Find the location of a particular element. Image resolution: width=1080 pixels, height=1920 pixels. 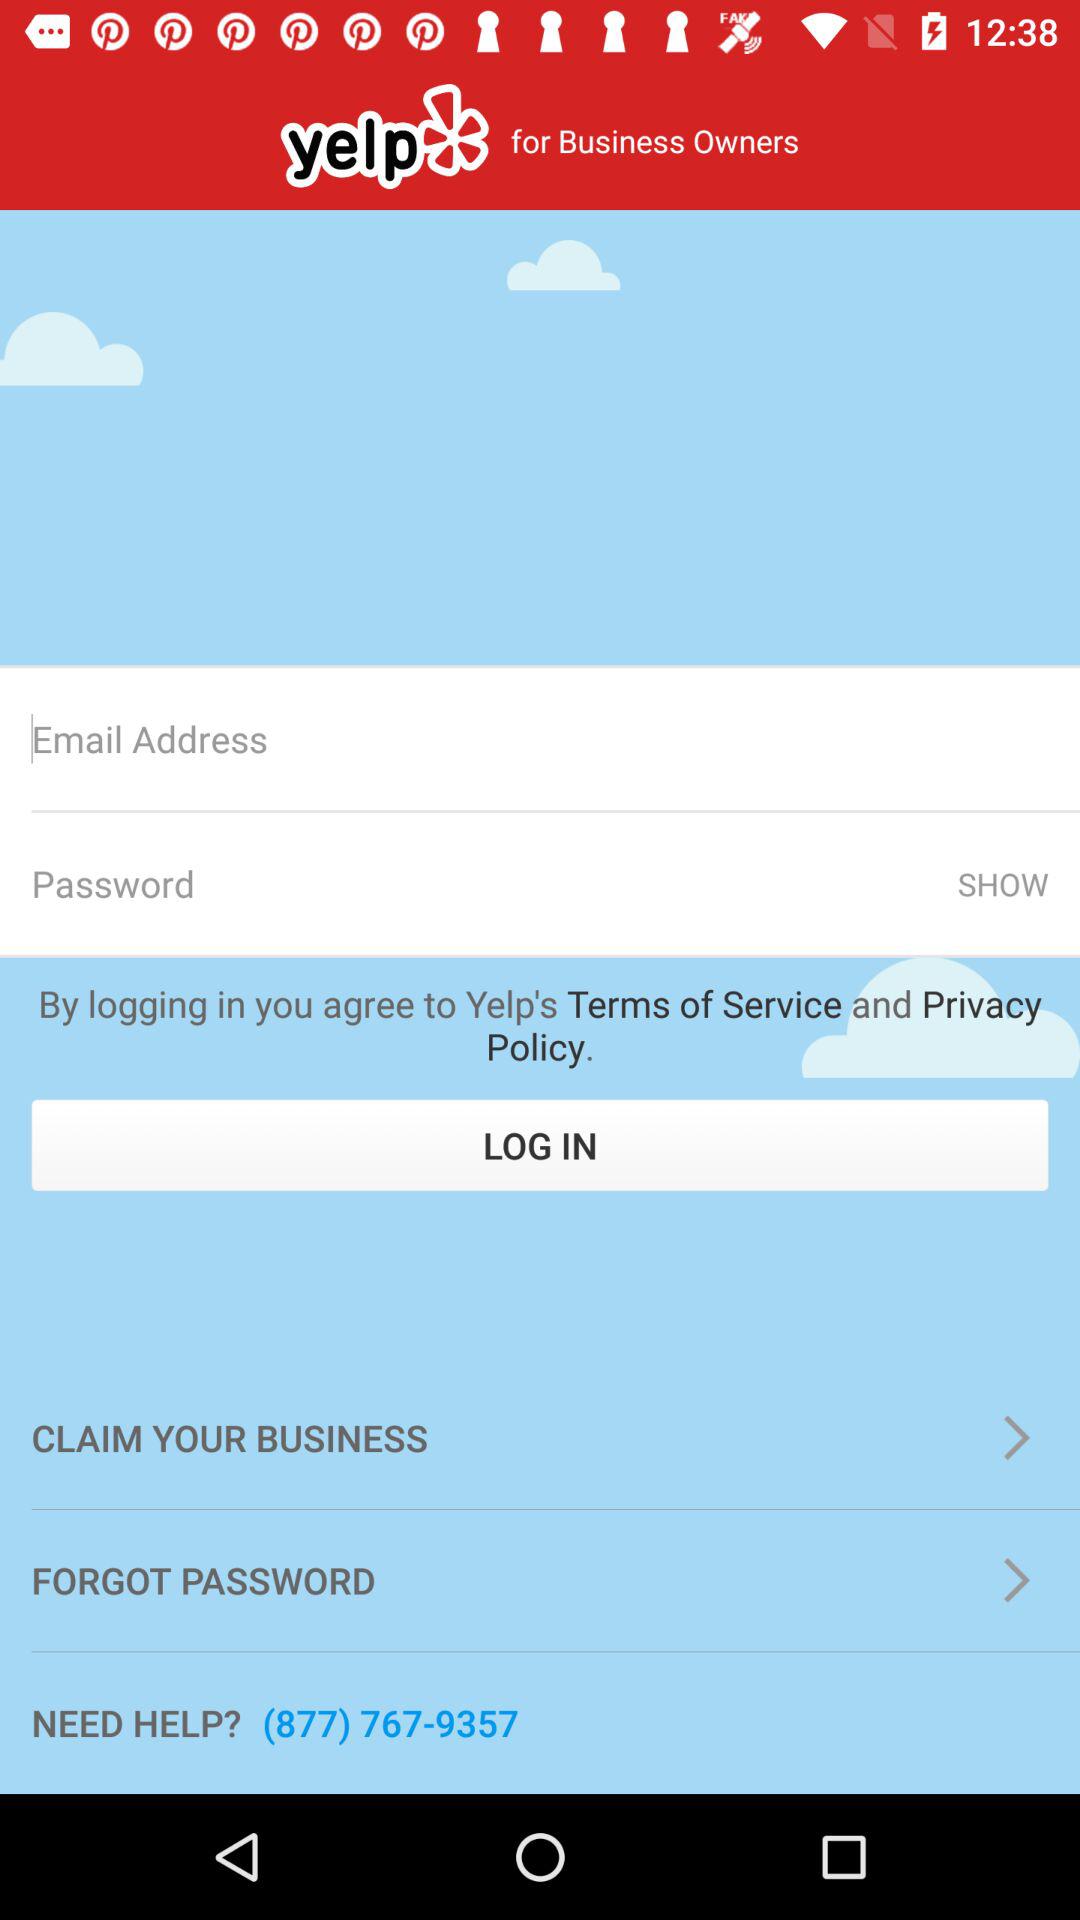

press the icon above the claim your business is located at coordinates (540, 1145).